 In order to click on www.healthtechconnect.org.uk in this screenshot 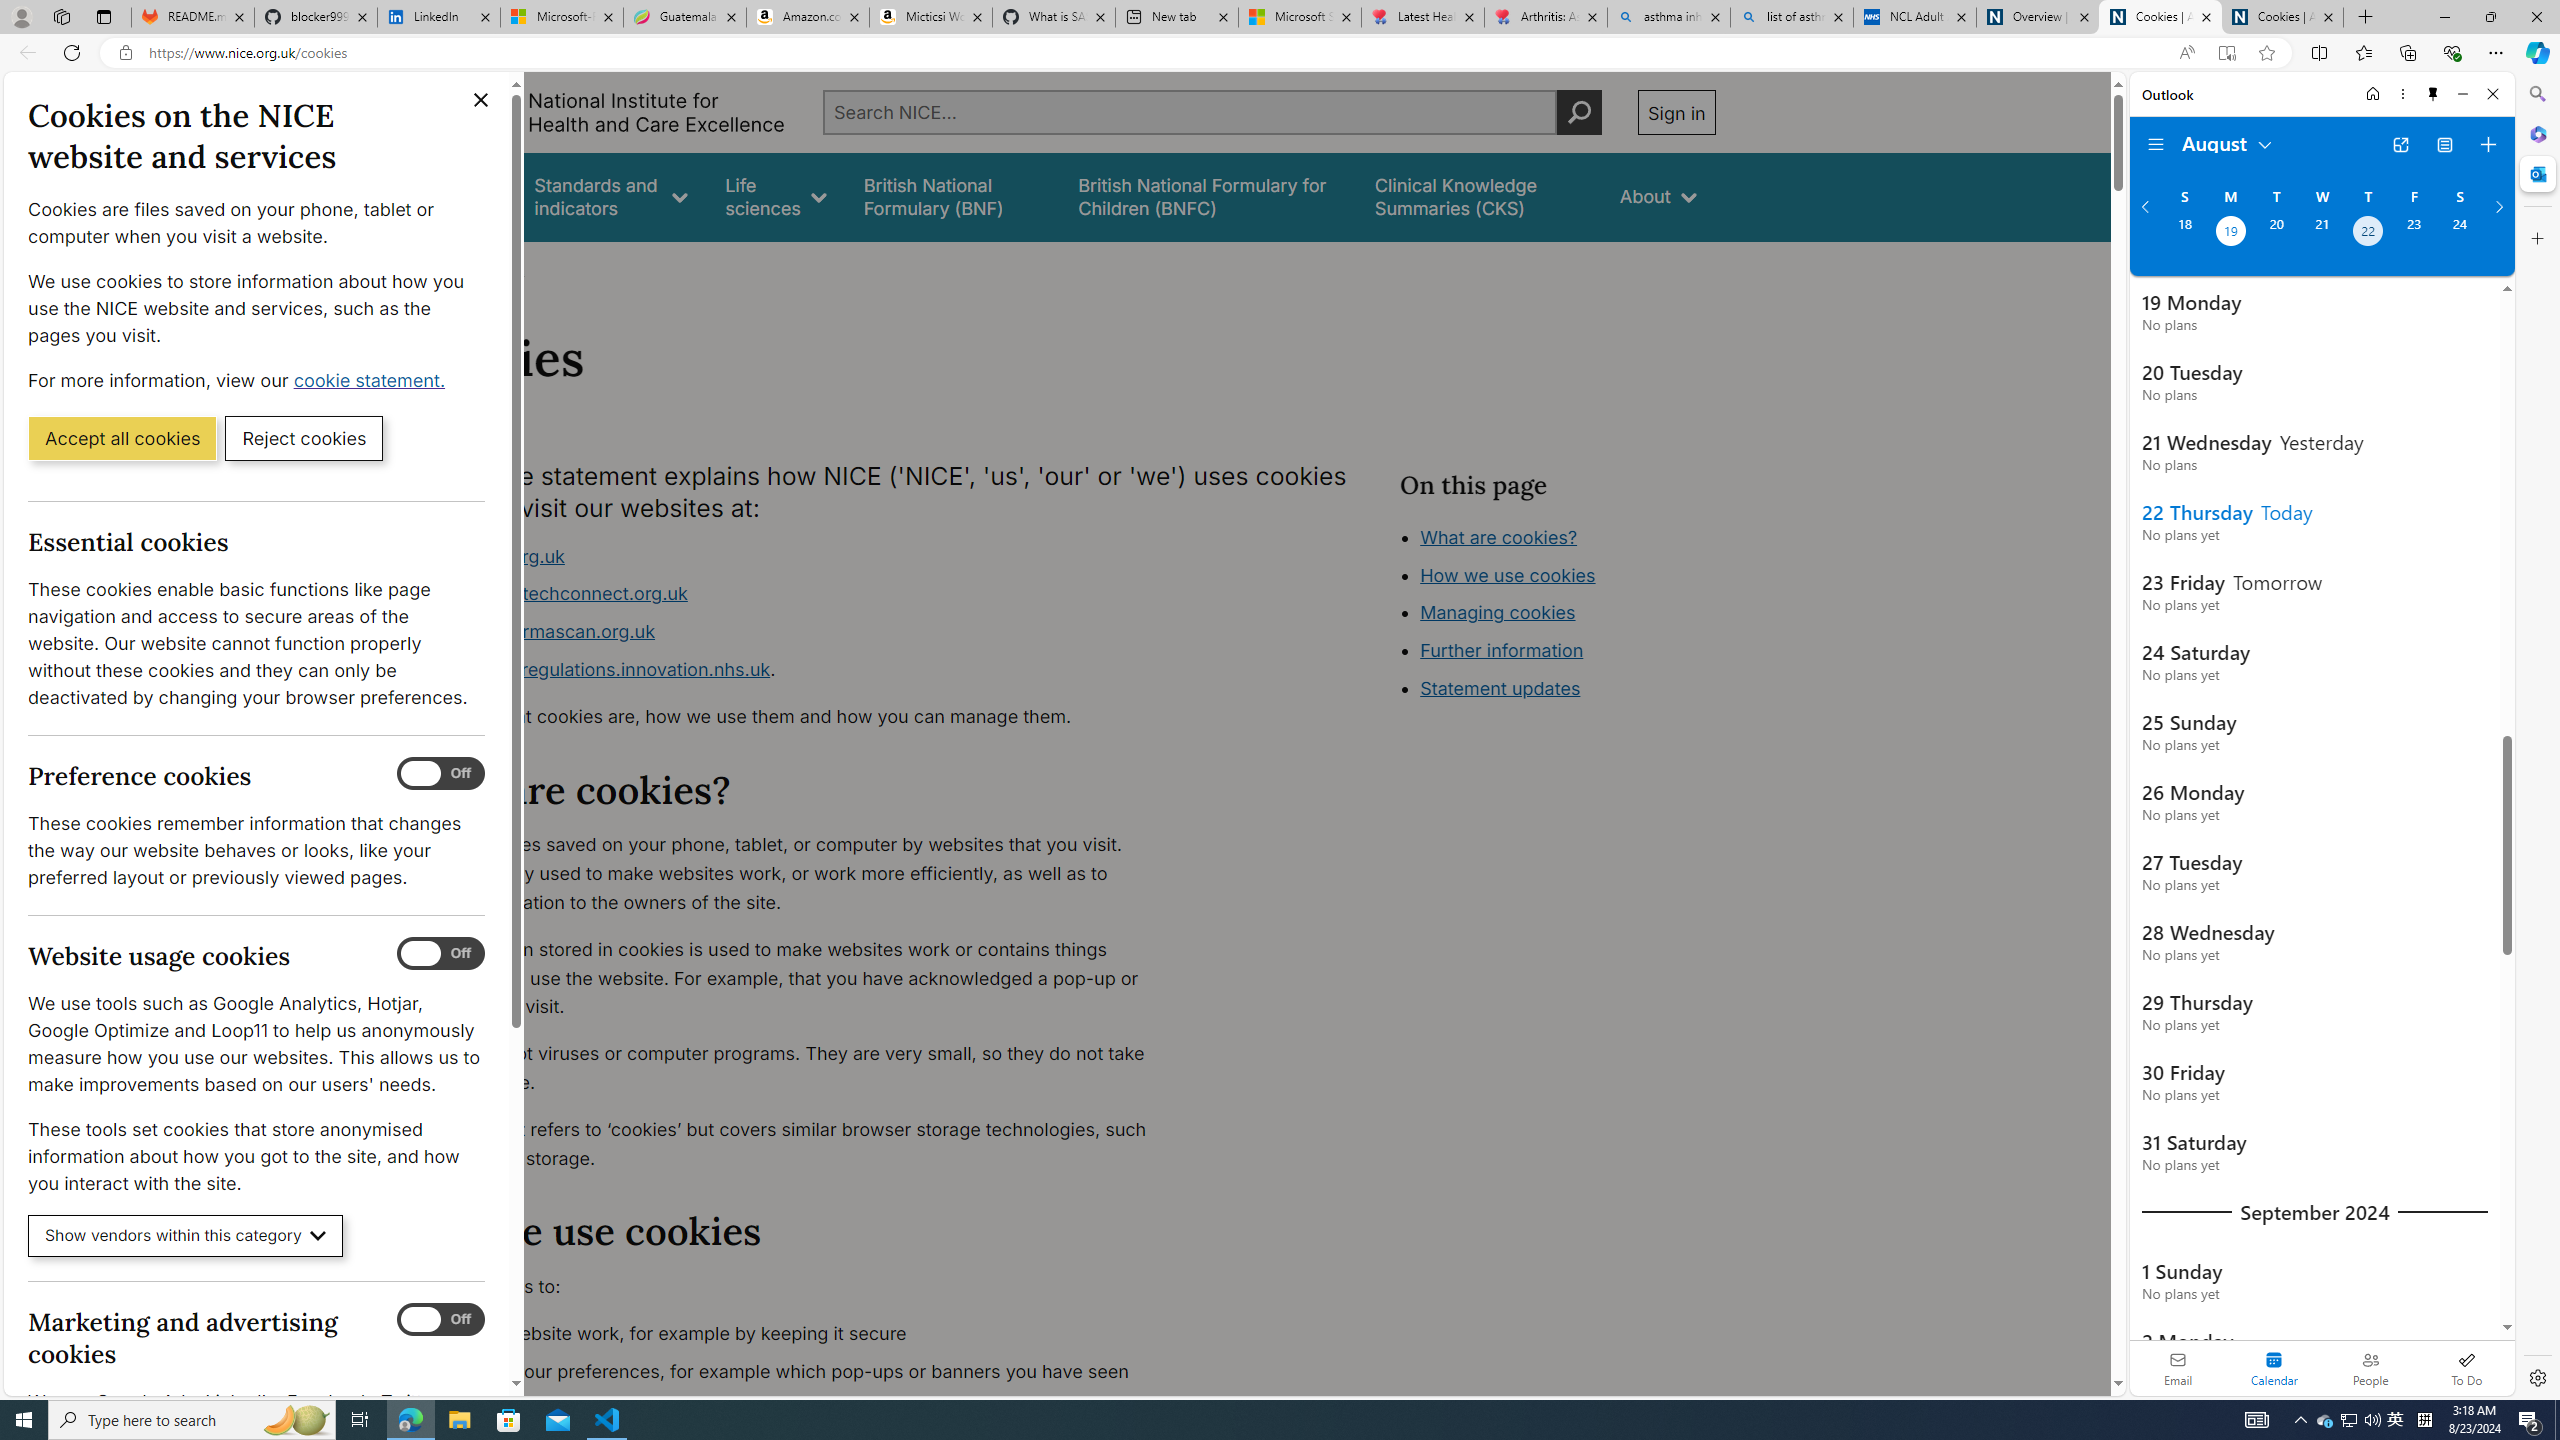, I will do `click(554, 594)`.